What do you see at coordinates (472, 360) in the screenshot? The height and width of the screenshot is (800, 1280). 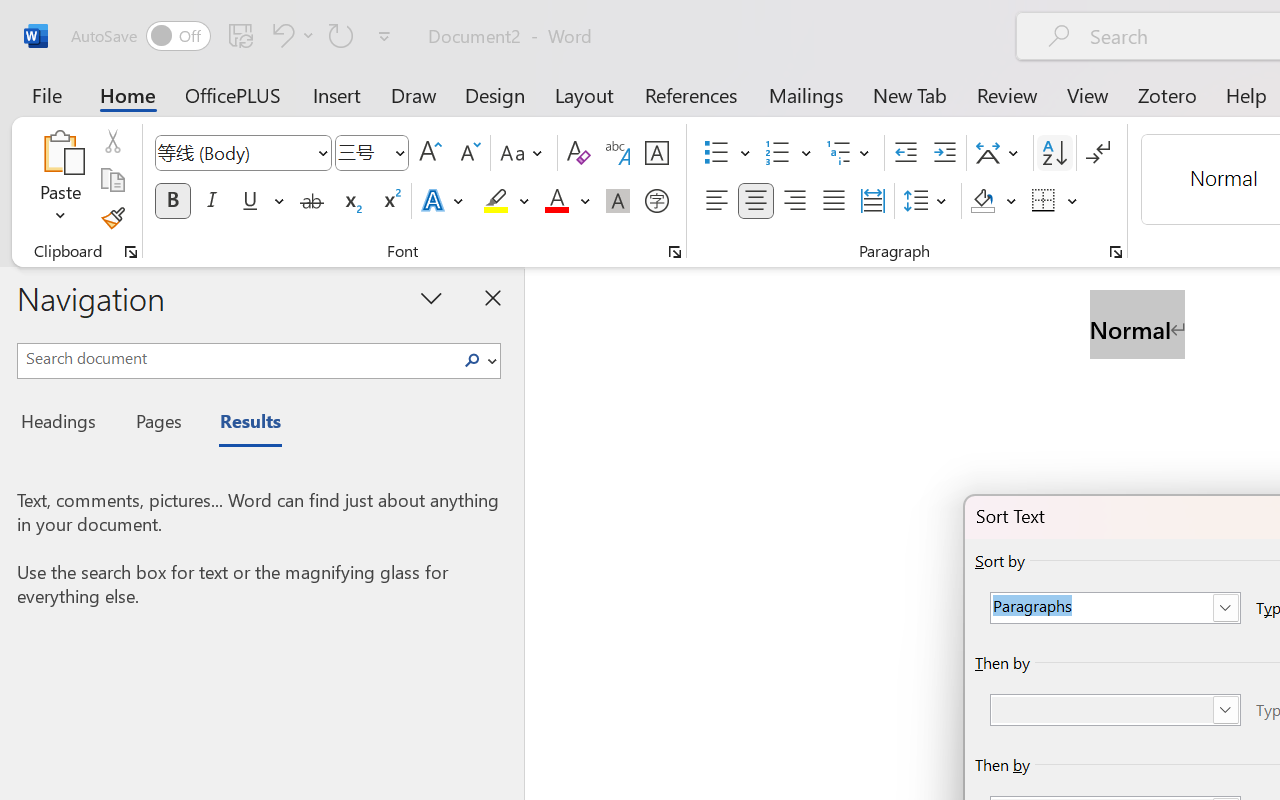 I see `Class: NetUIImage` at bounding box center [472, 360].